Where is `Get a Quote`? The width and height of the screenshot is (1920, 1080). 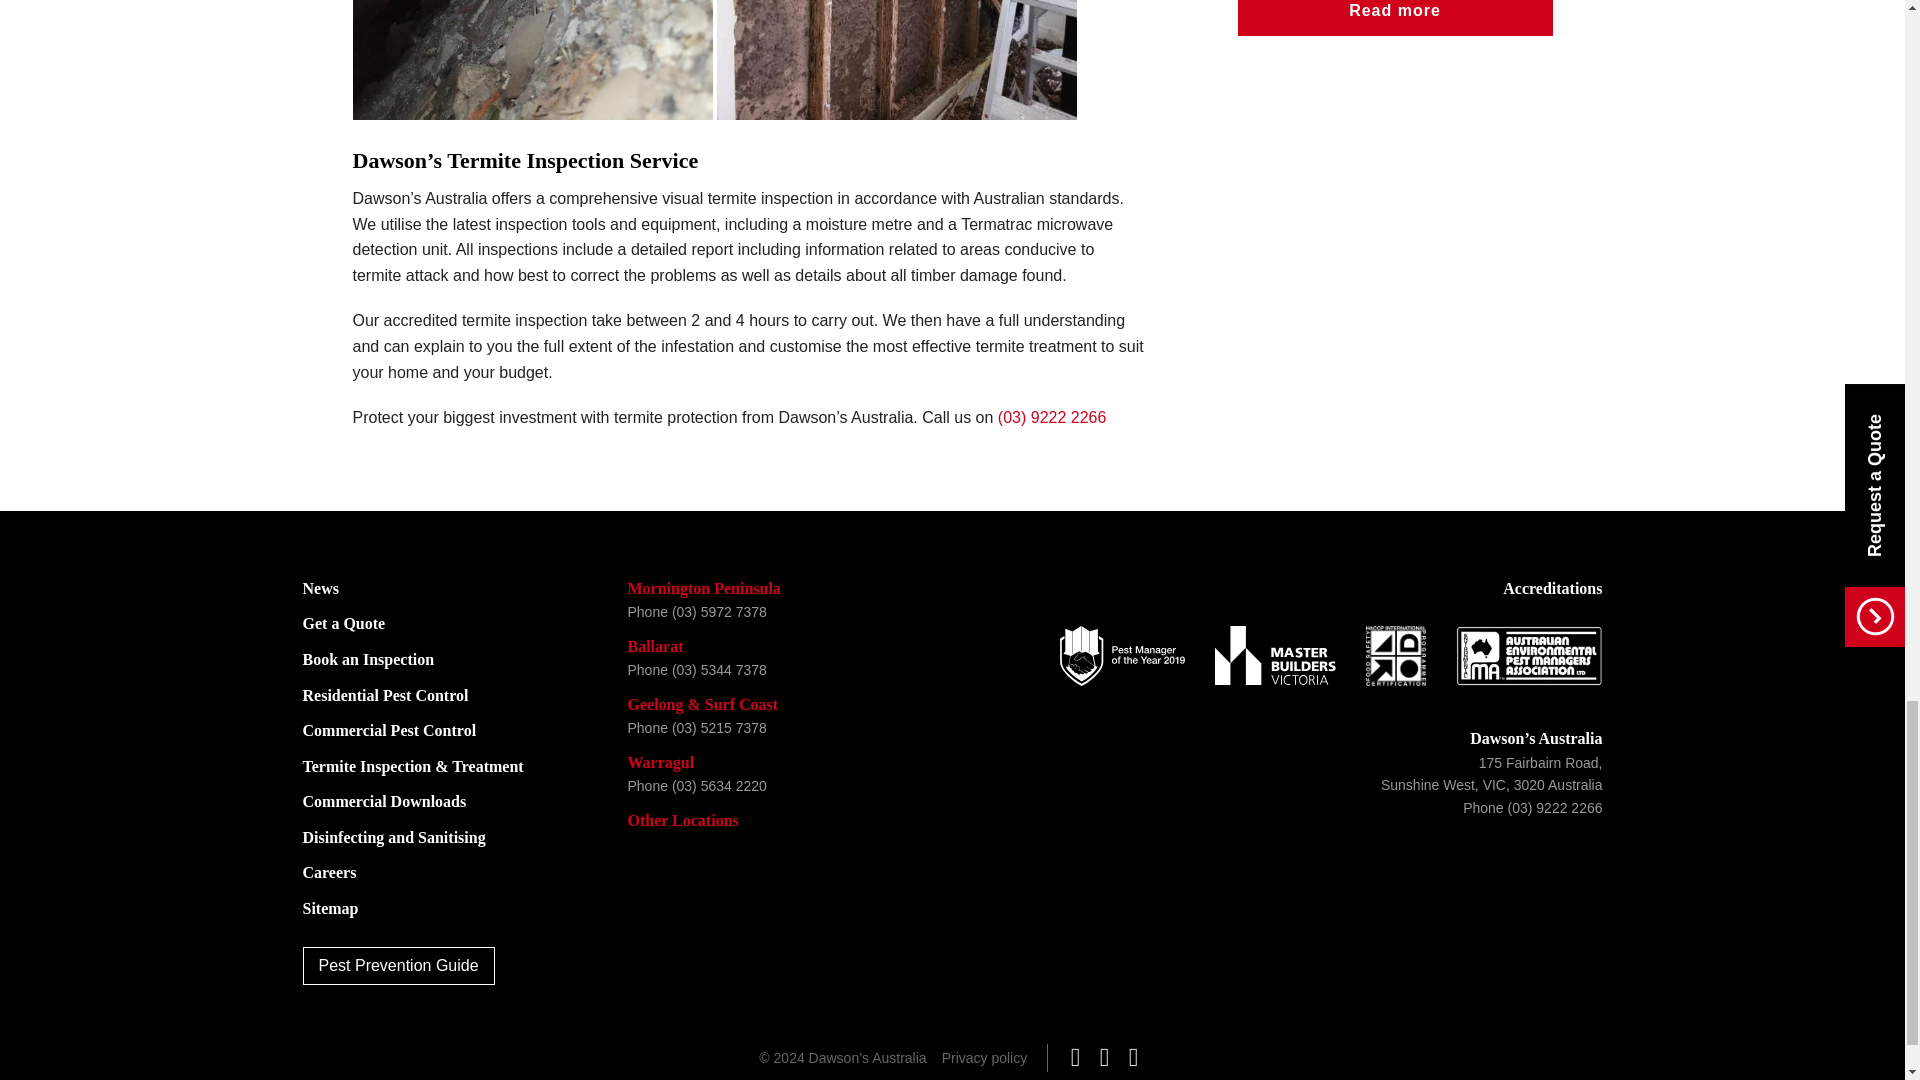
Get a Quote is located at coordinates (343, 622).